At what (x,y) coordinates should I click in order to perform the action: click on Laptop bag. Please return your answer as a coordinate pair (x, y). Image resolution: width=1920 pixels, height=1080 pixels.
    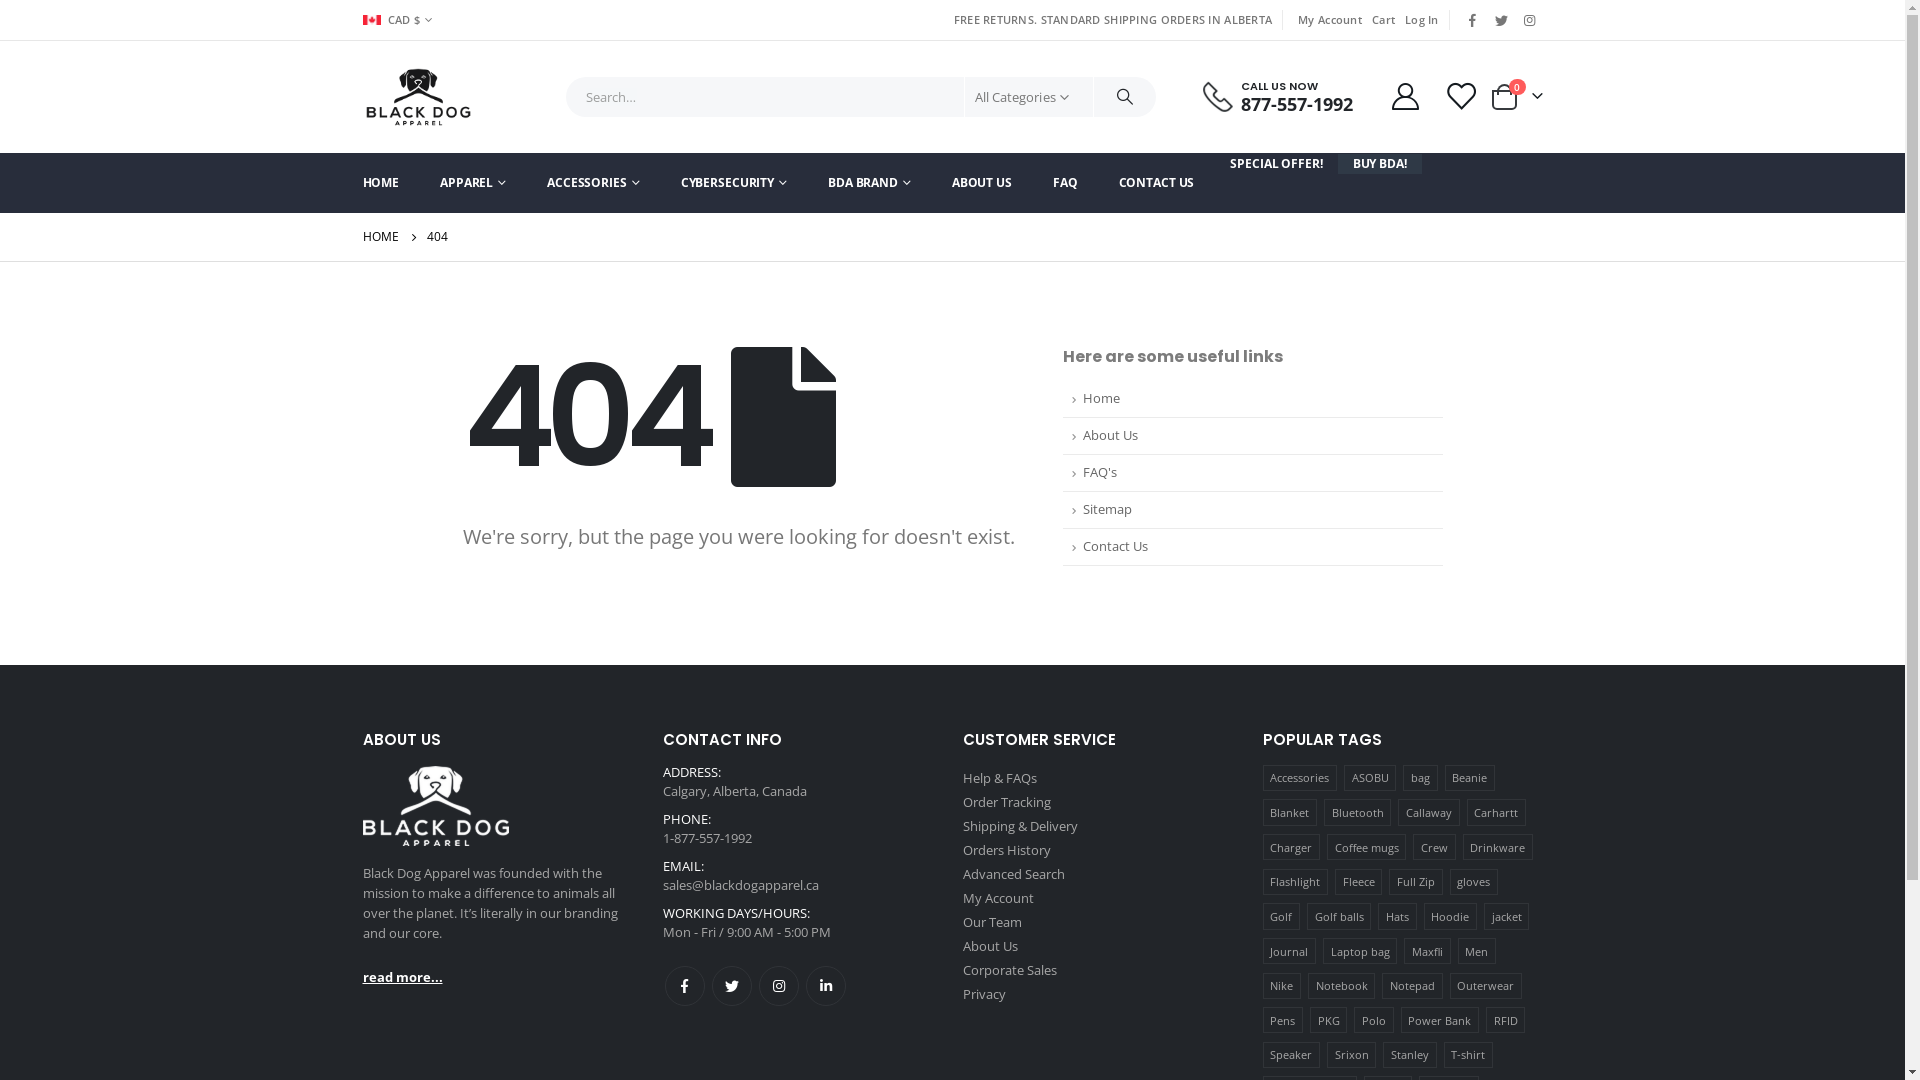
    Looking at the image, I should click on (1360, 951).